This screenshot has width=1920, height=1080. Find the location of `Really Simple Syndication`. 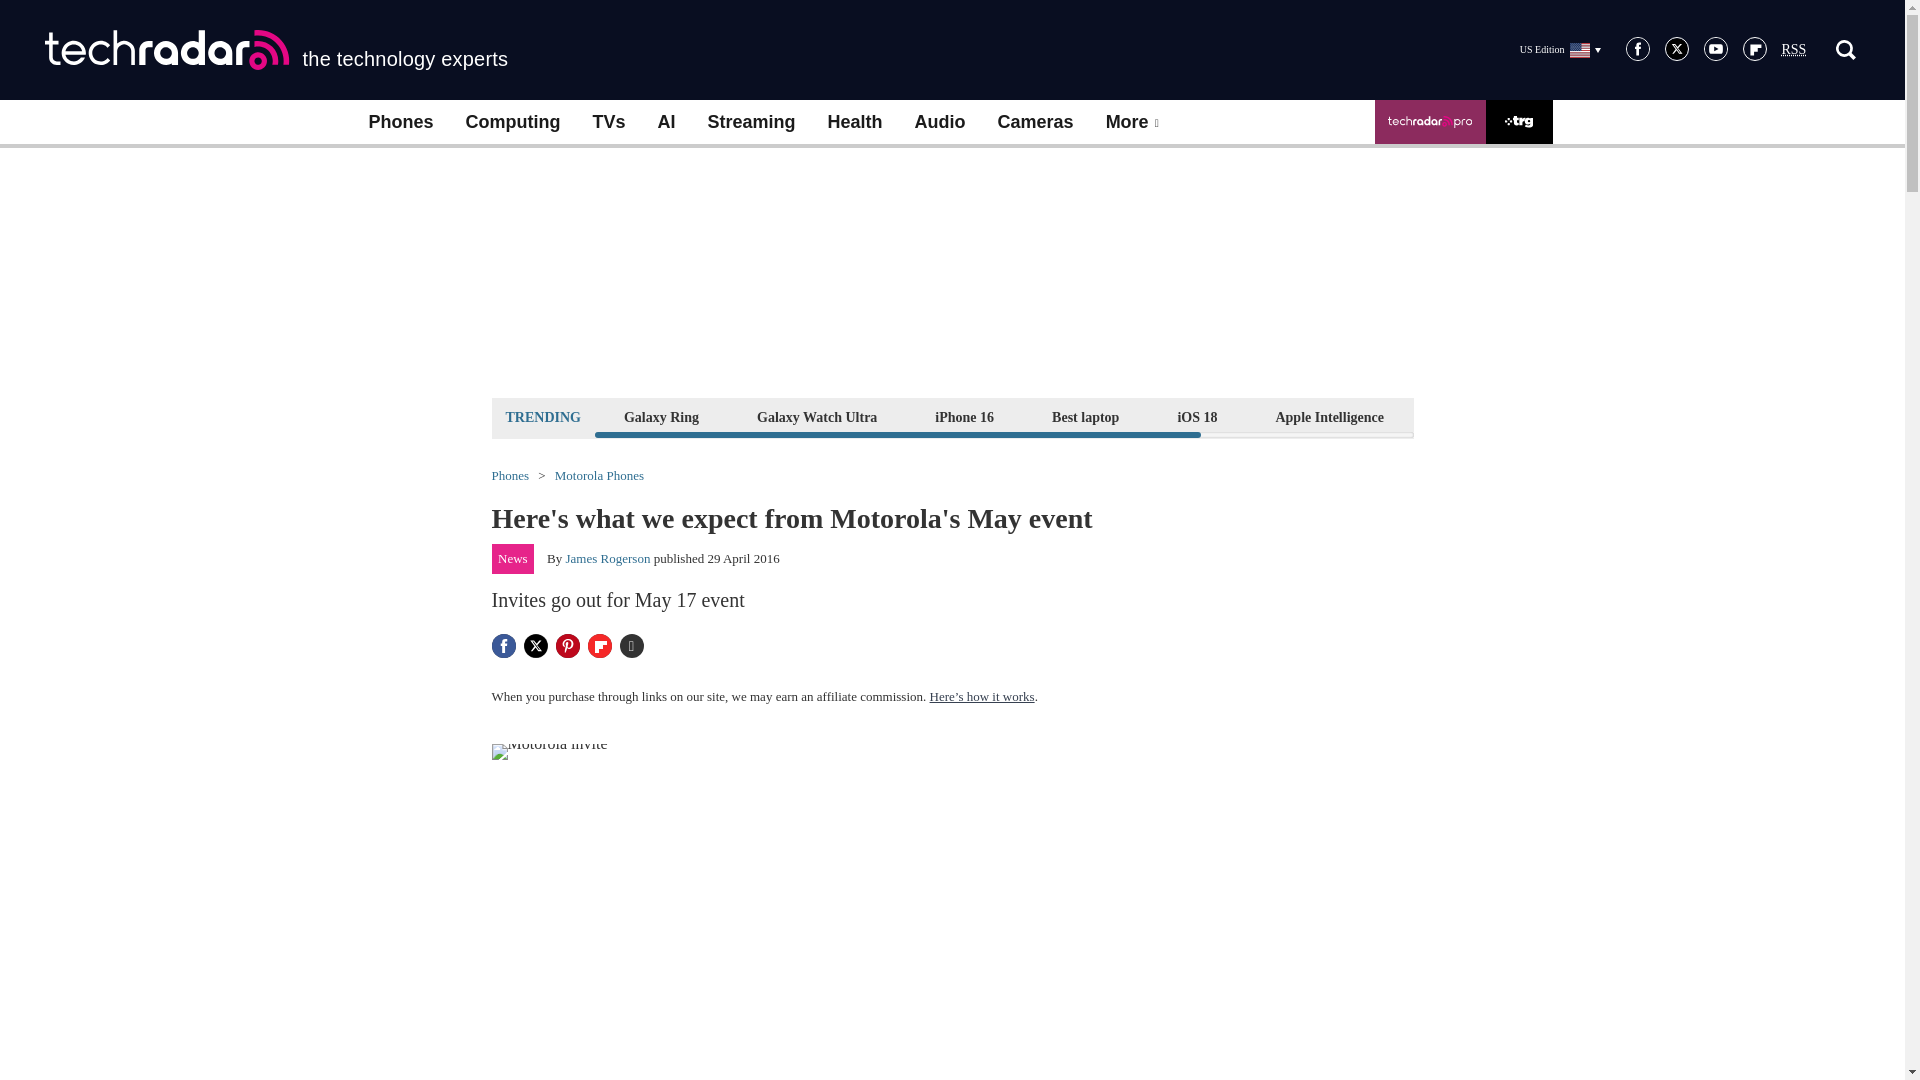

Really Simple Syndication is located at coordinates (1794, 50).